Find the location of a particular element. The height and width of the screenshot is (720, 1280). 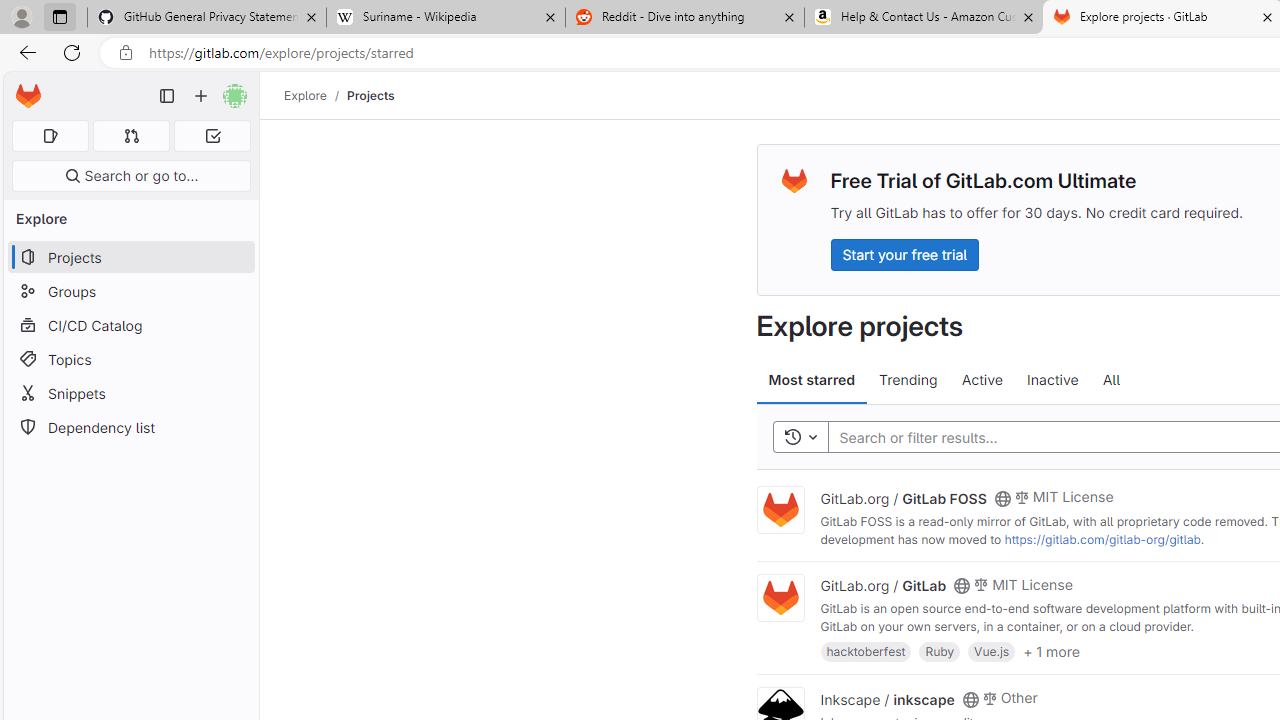

Explore/ is located at coordinates (316, 95).